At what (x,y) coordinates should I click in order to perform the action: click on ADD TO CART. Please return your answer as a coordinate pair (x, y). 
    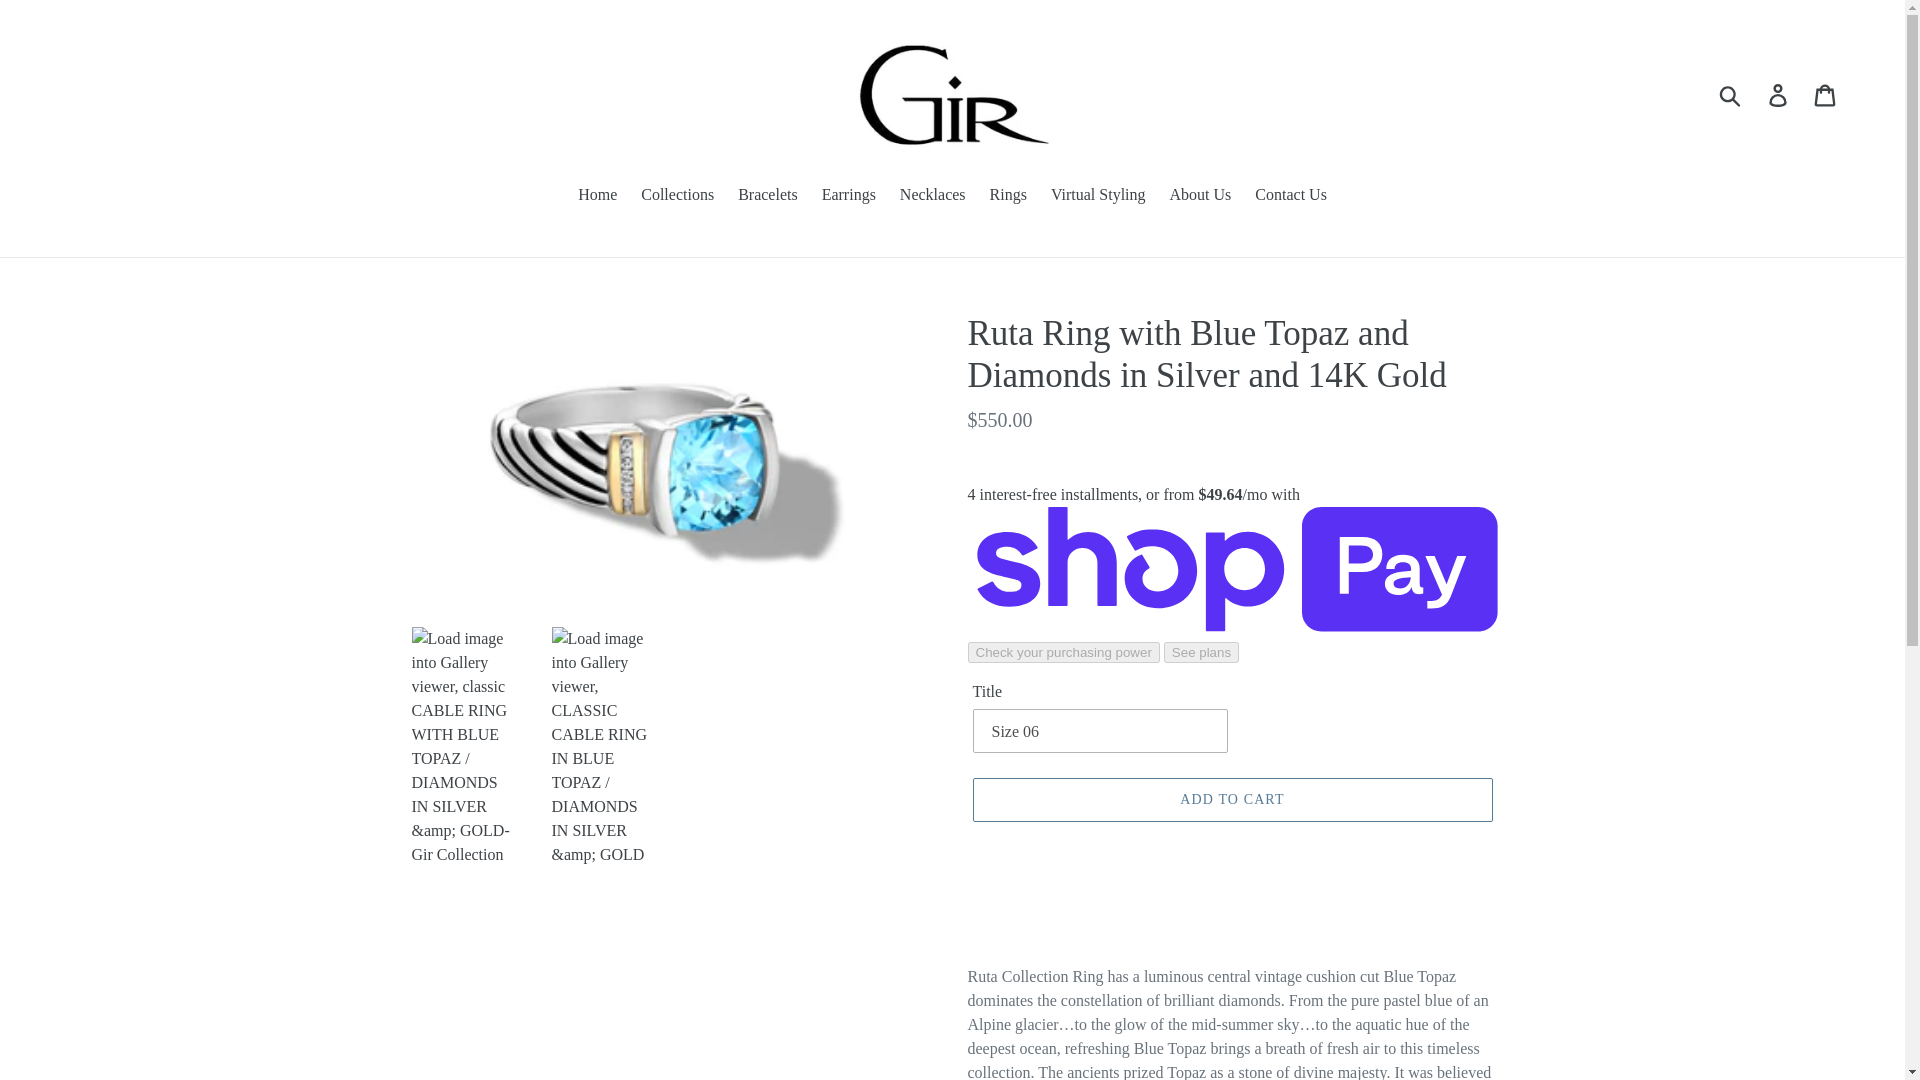
    Looking at the image, I should click on (1231, 799).